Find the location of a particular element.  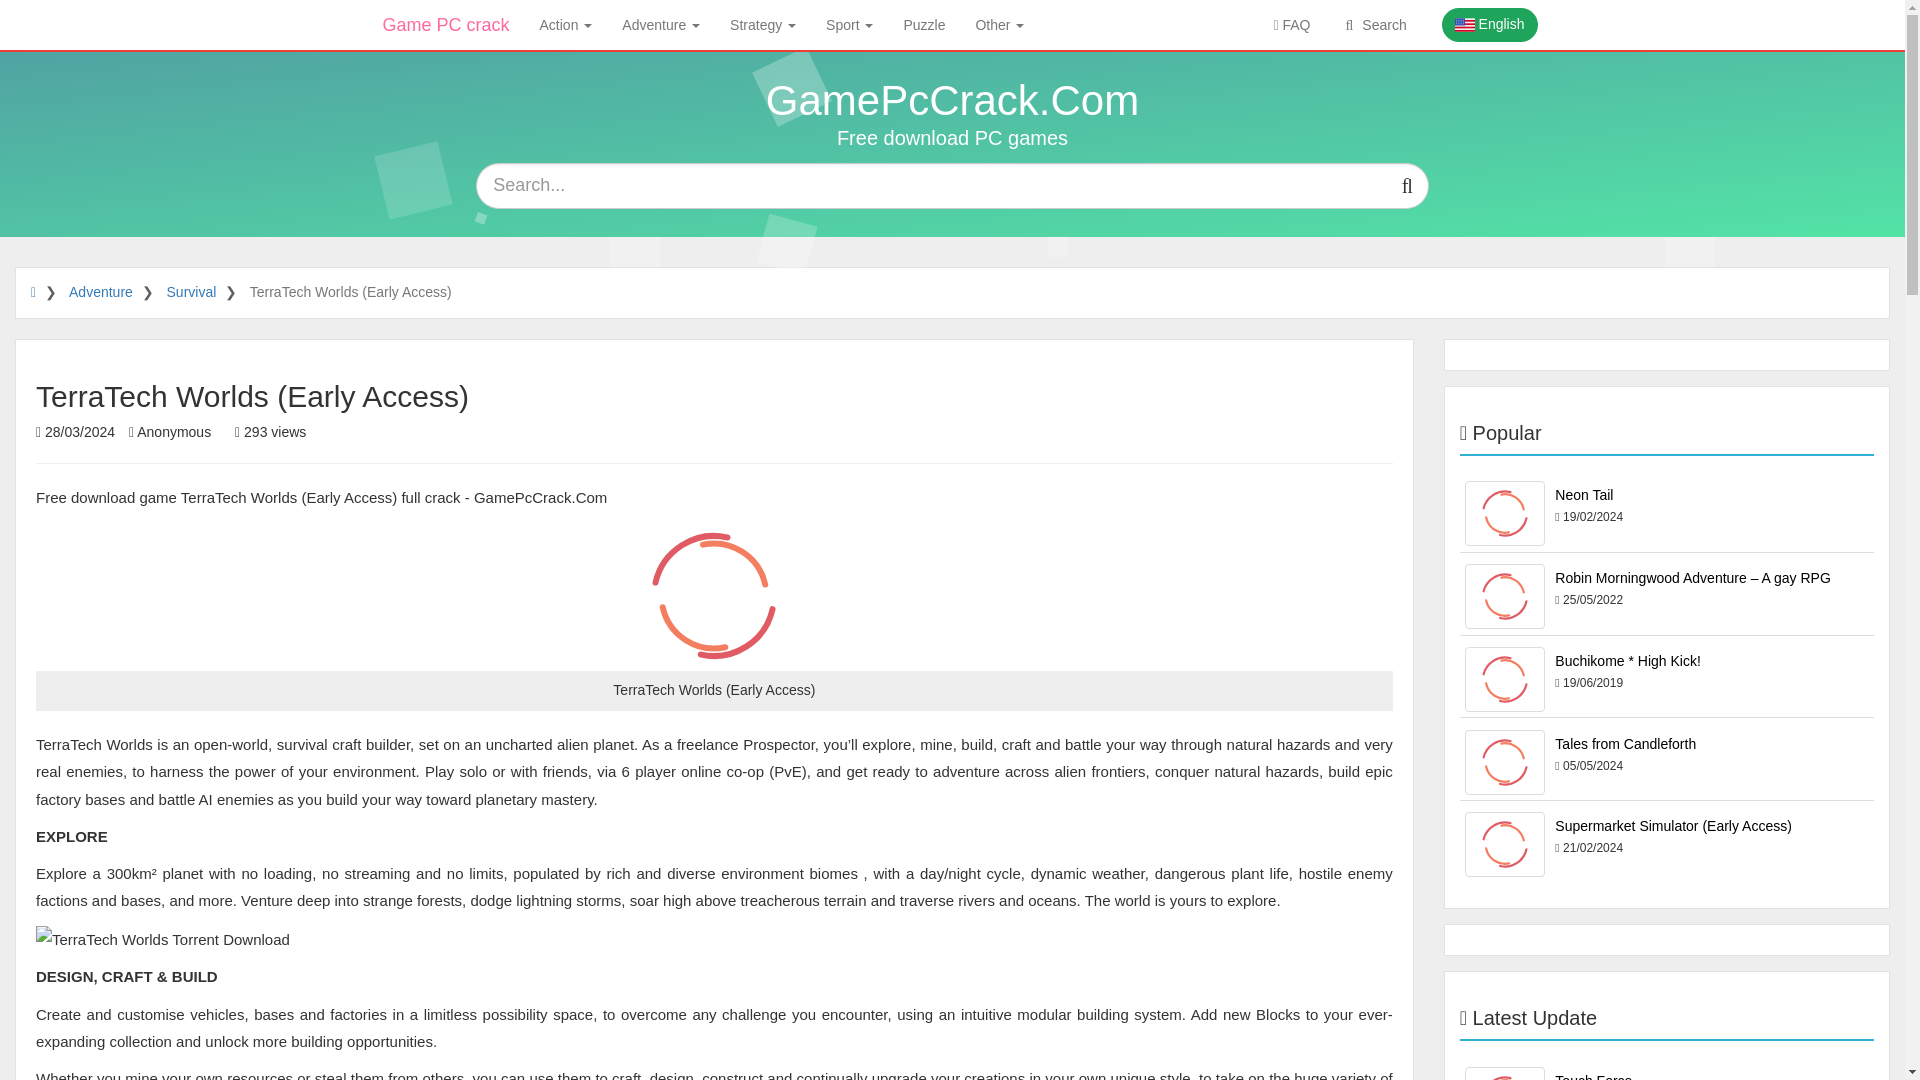

Views is located at coordinates (270, 432).